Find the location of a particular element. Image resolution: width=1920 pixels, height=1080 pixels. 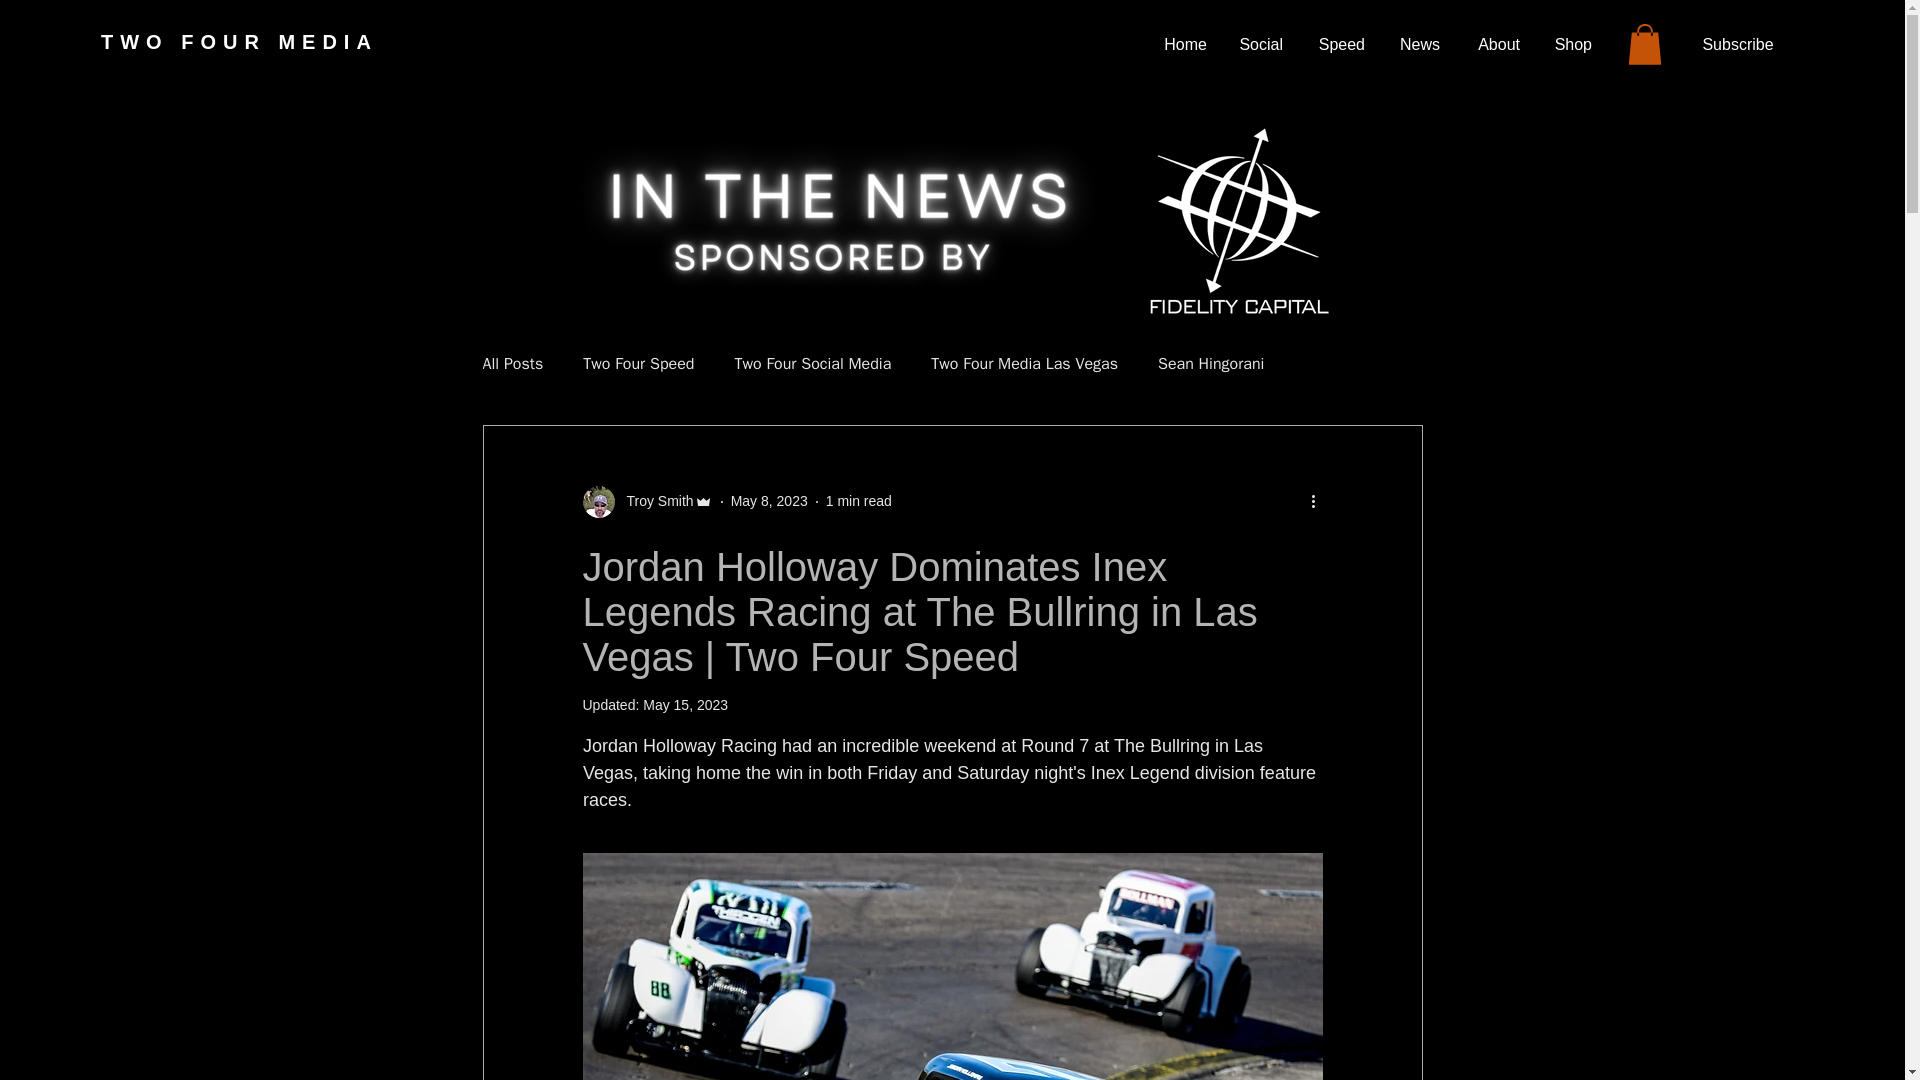

Two Four Media Las Vegas is located at coordinates (1024, 364).